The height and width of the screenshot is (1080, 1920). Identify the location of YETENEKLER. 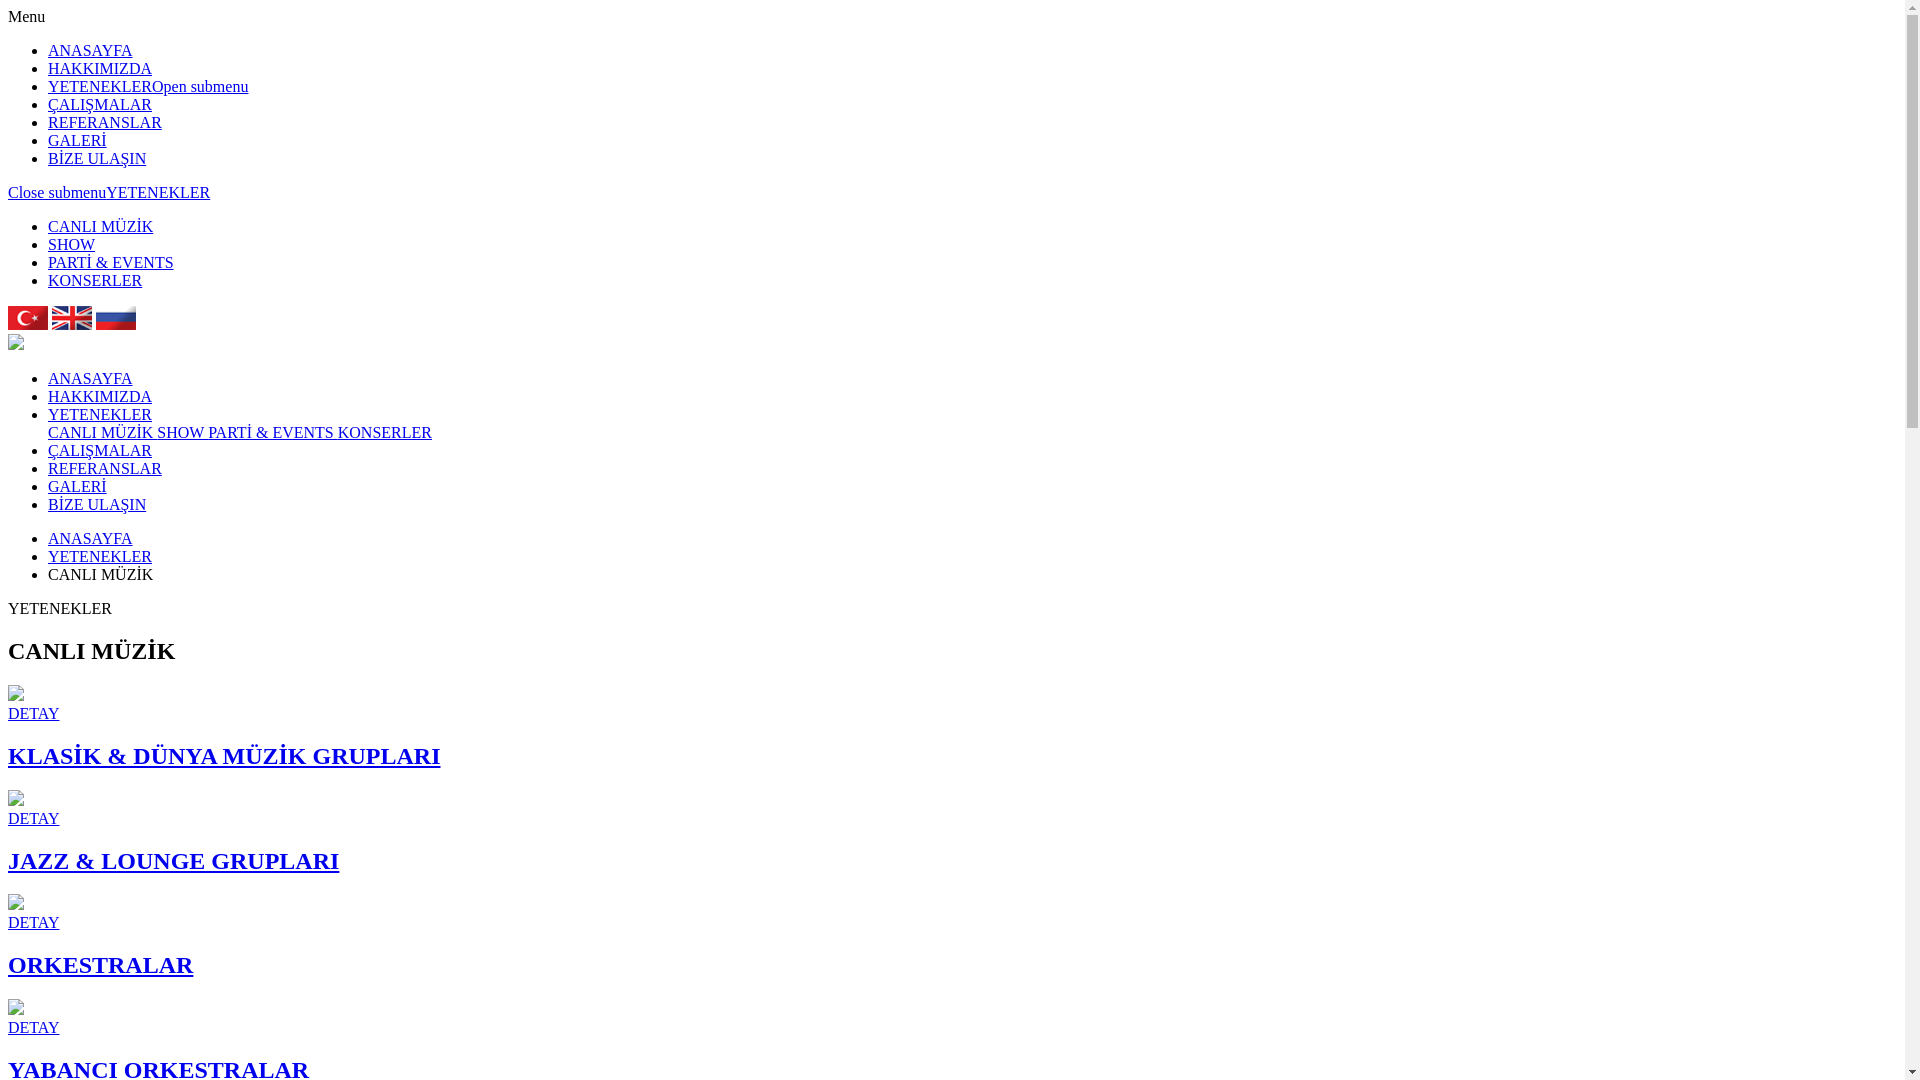
(158, 192).